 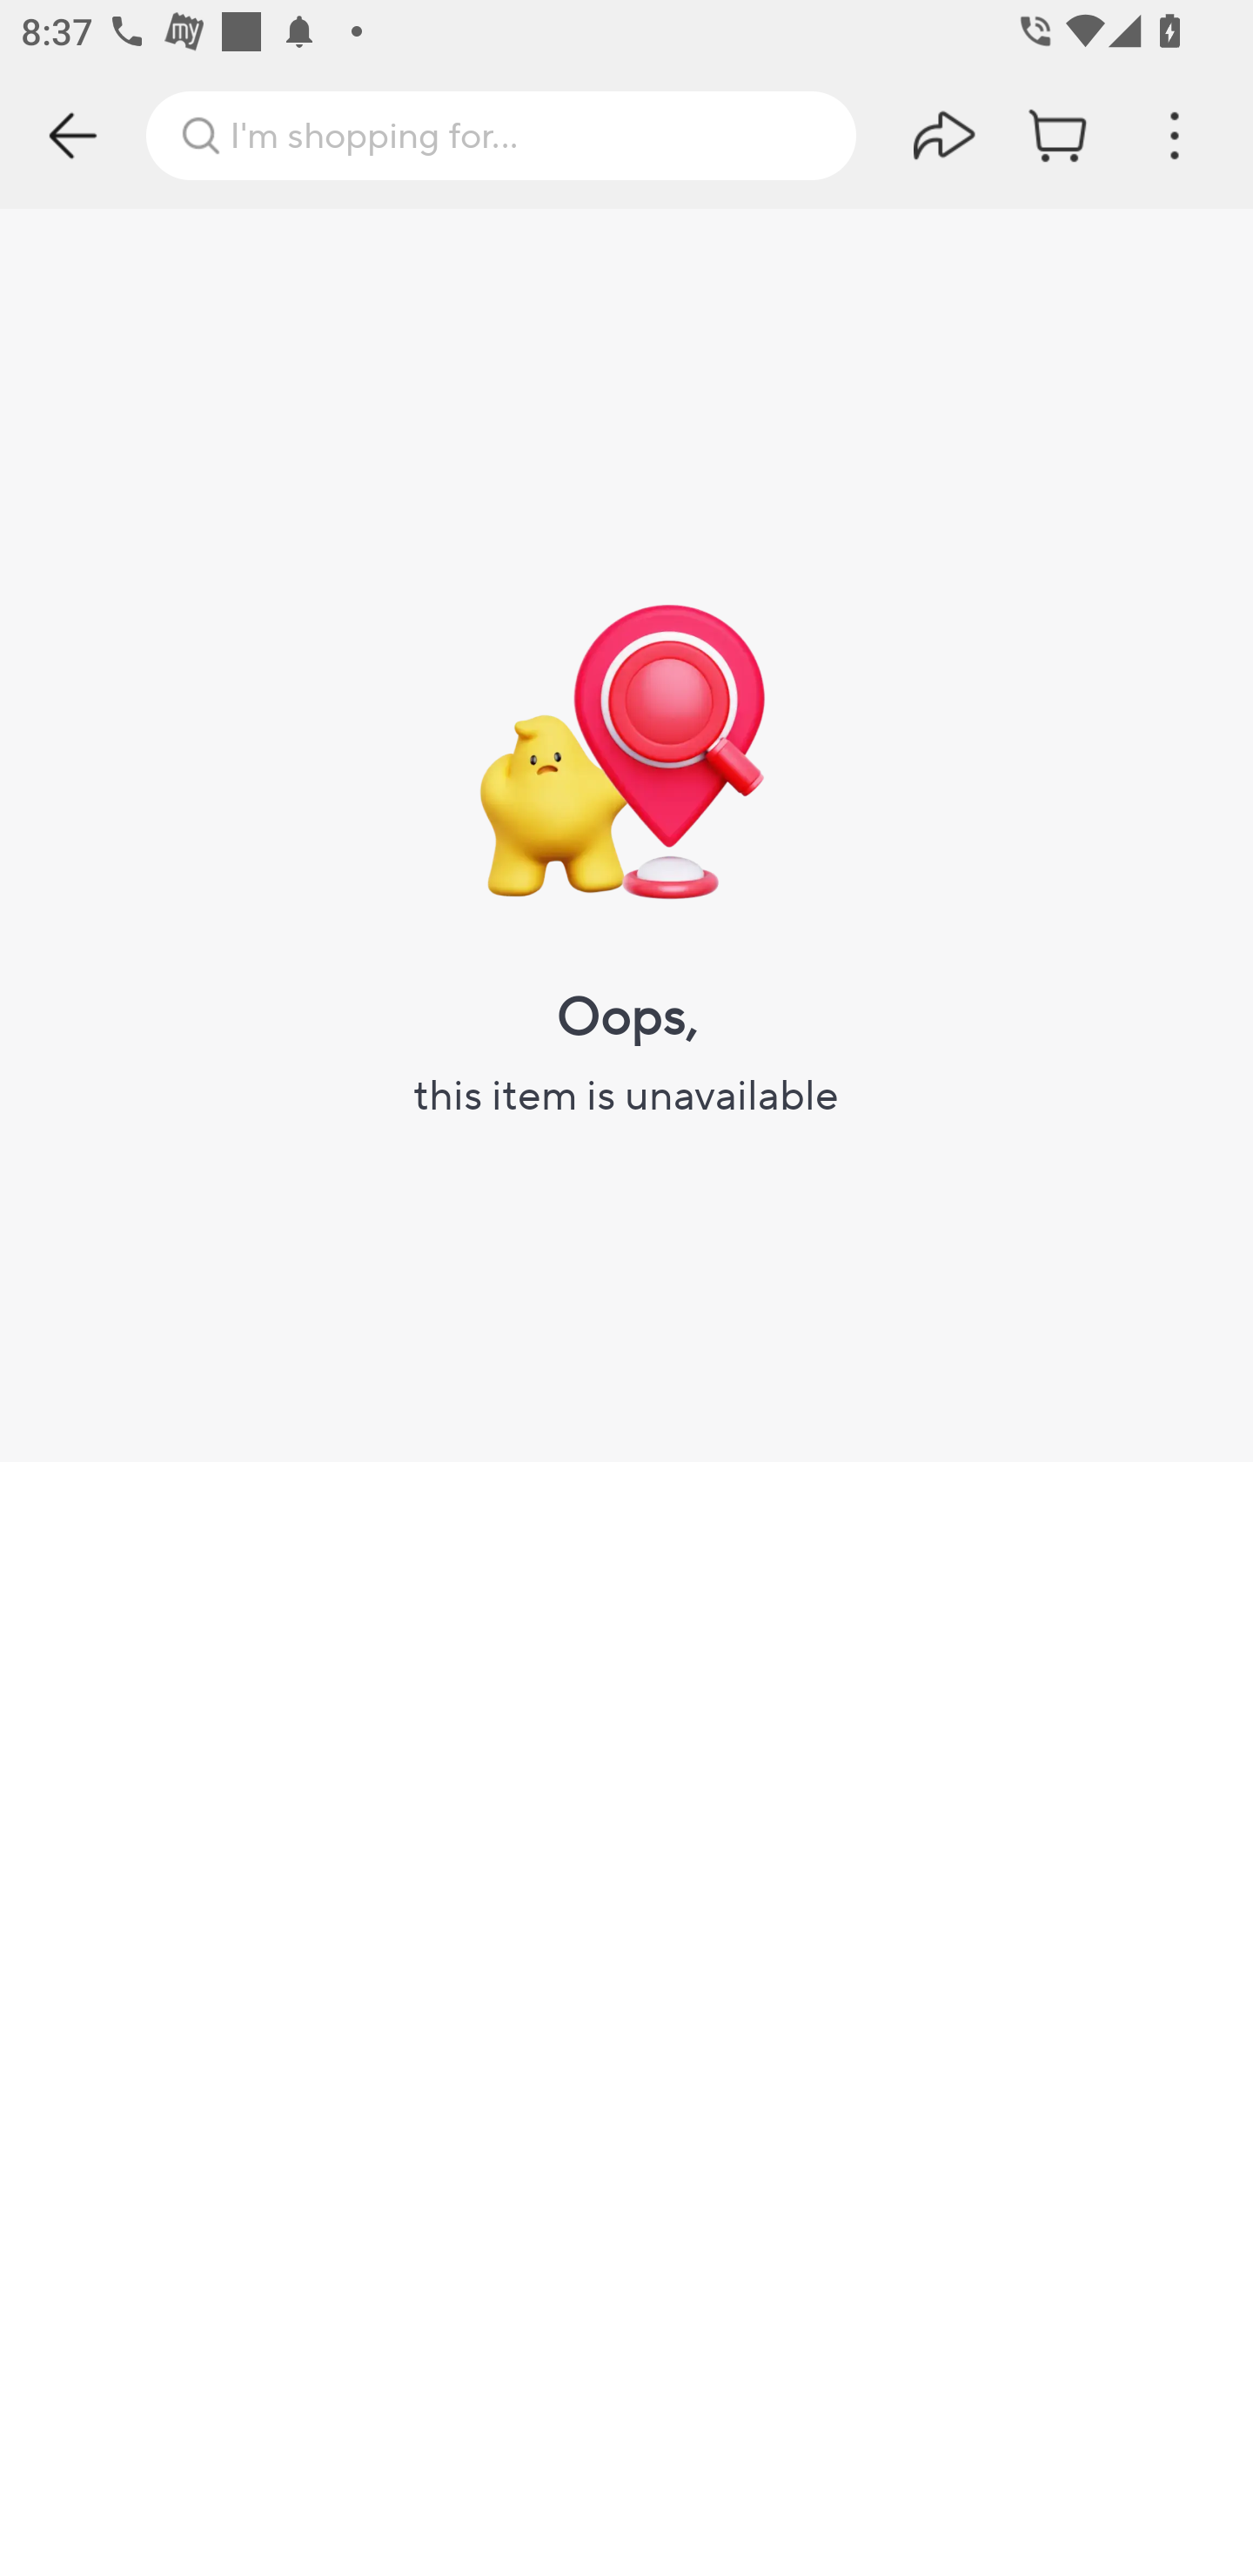 I want to click on cart, so click(x=1060, y=135).